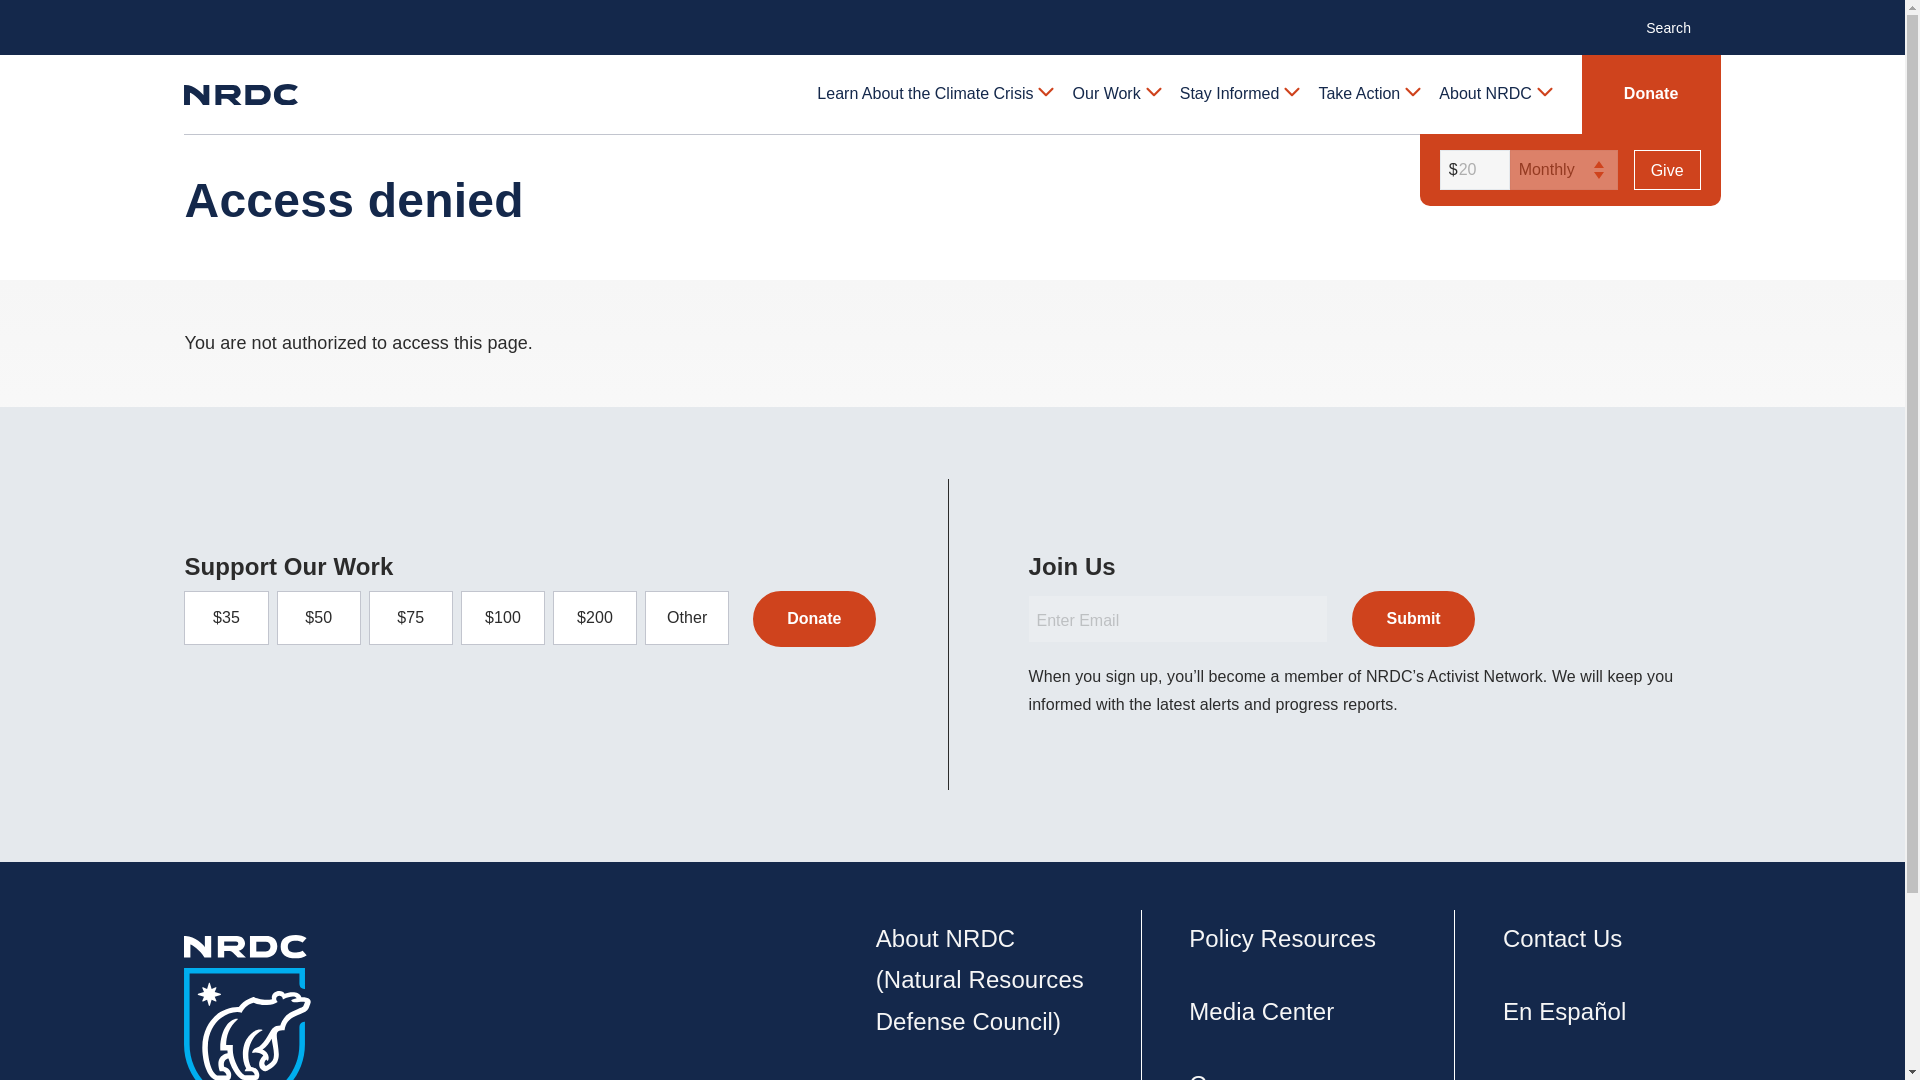 This screenshot has width=1920, height=1080. I want to click on Our Work, so click(1116, 94).